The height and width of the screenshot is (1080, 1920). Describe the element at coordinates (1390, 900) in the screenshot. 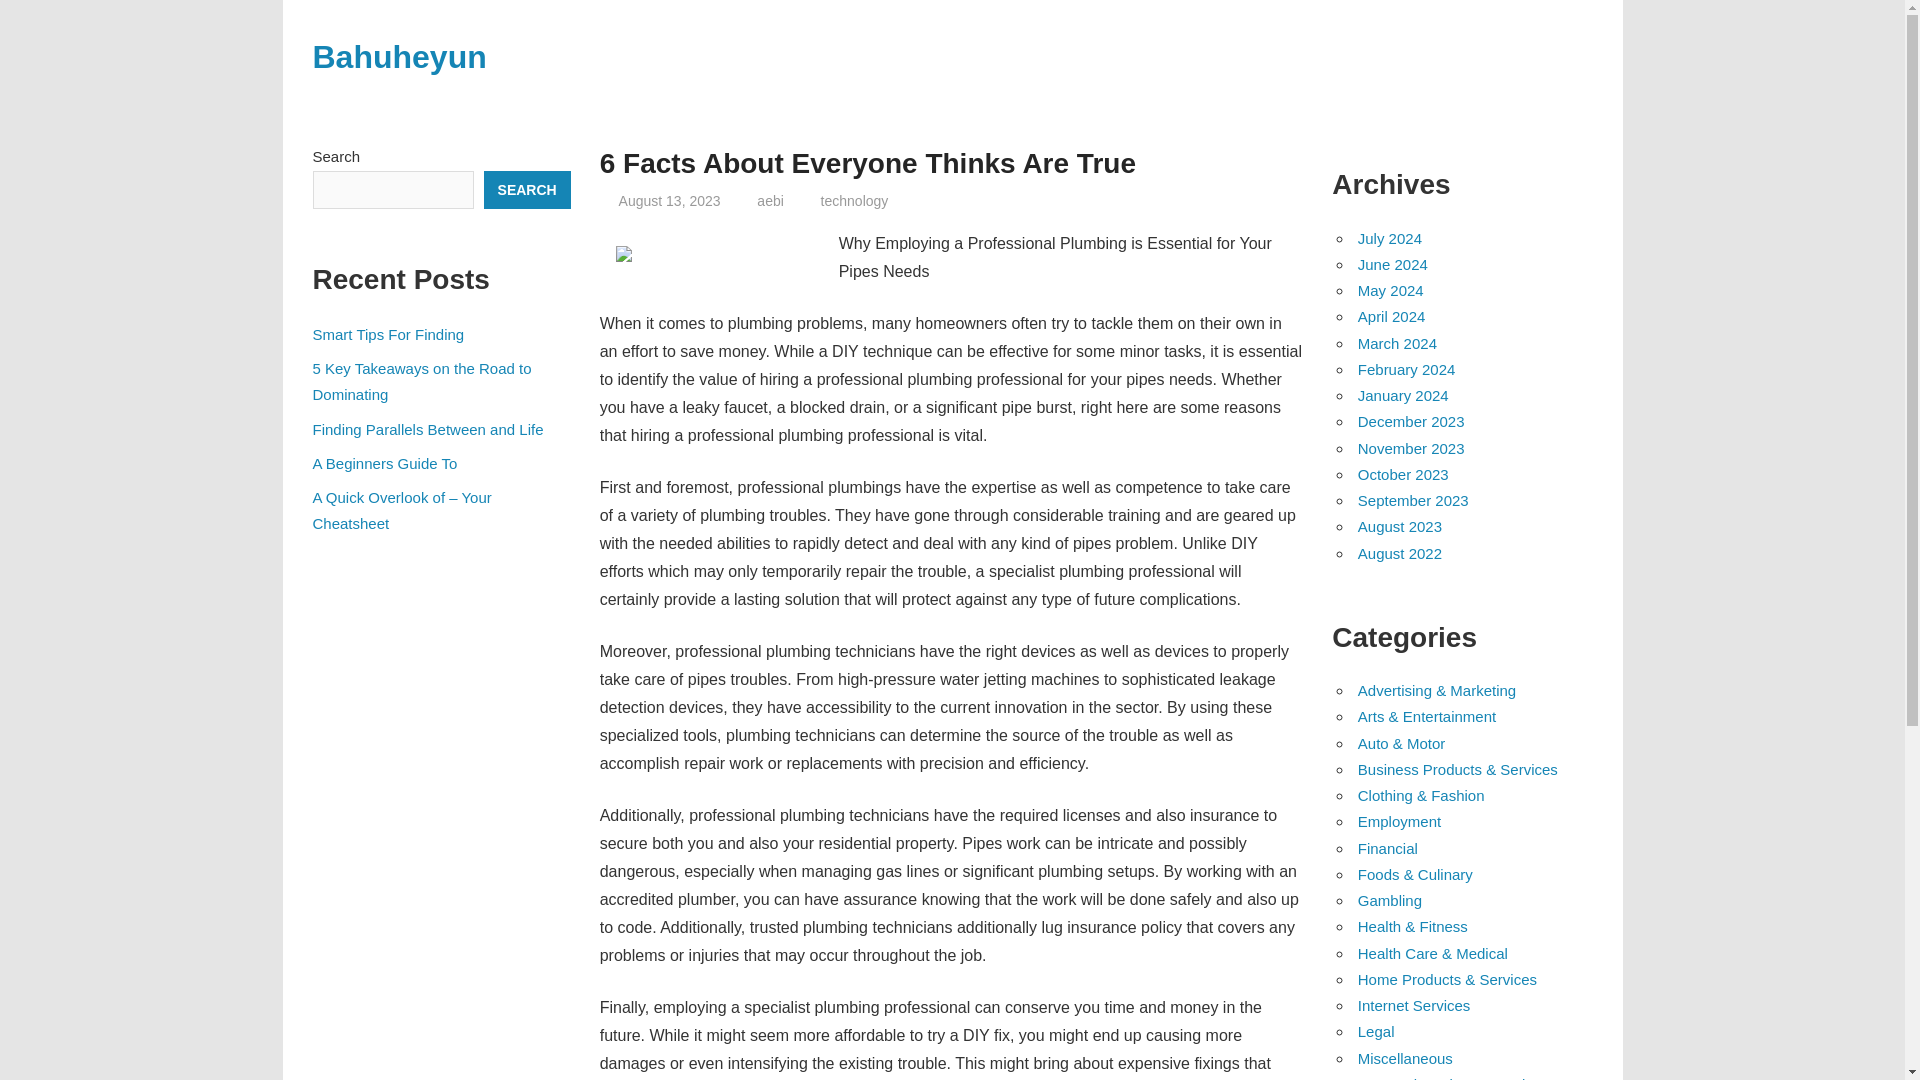

I see `Gambling` at that location.